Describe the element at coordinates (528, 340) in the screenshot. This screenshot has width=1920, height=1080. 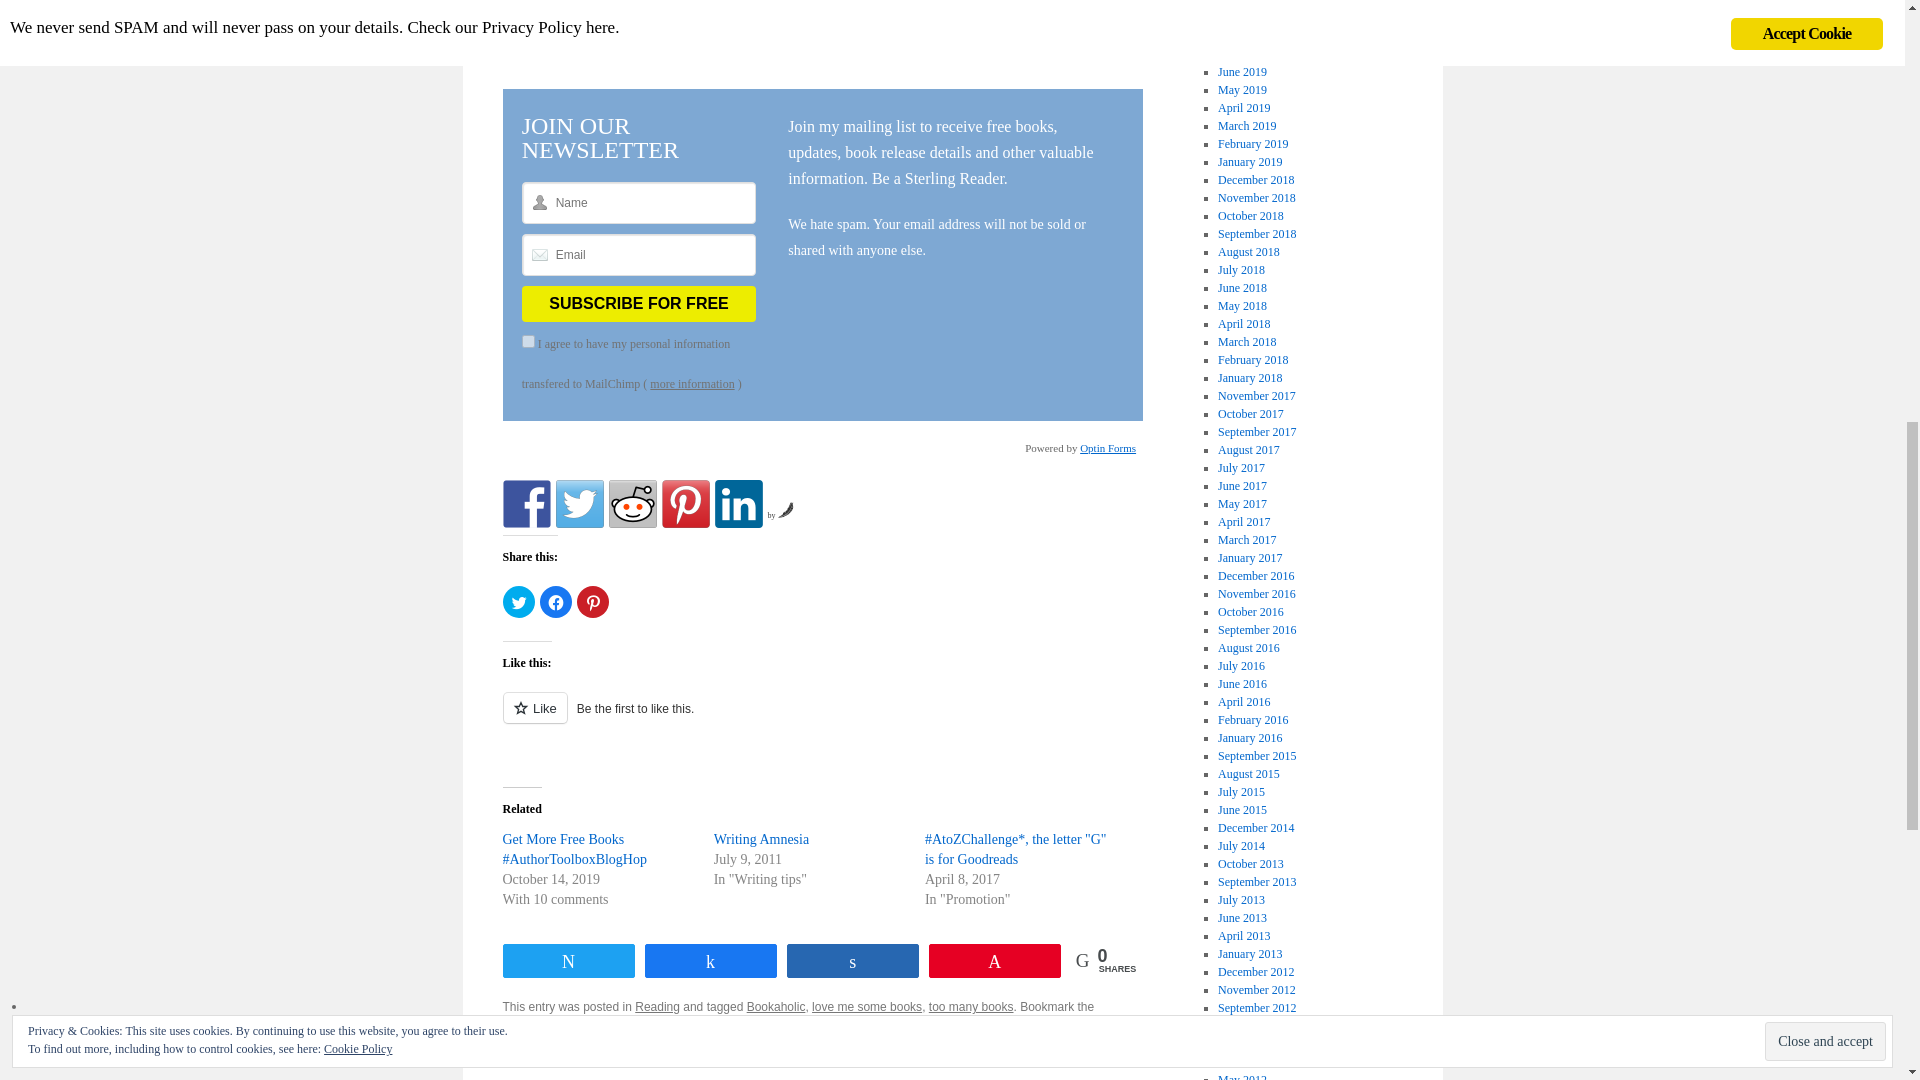
I see `on` at that location.